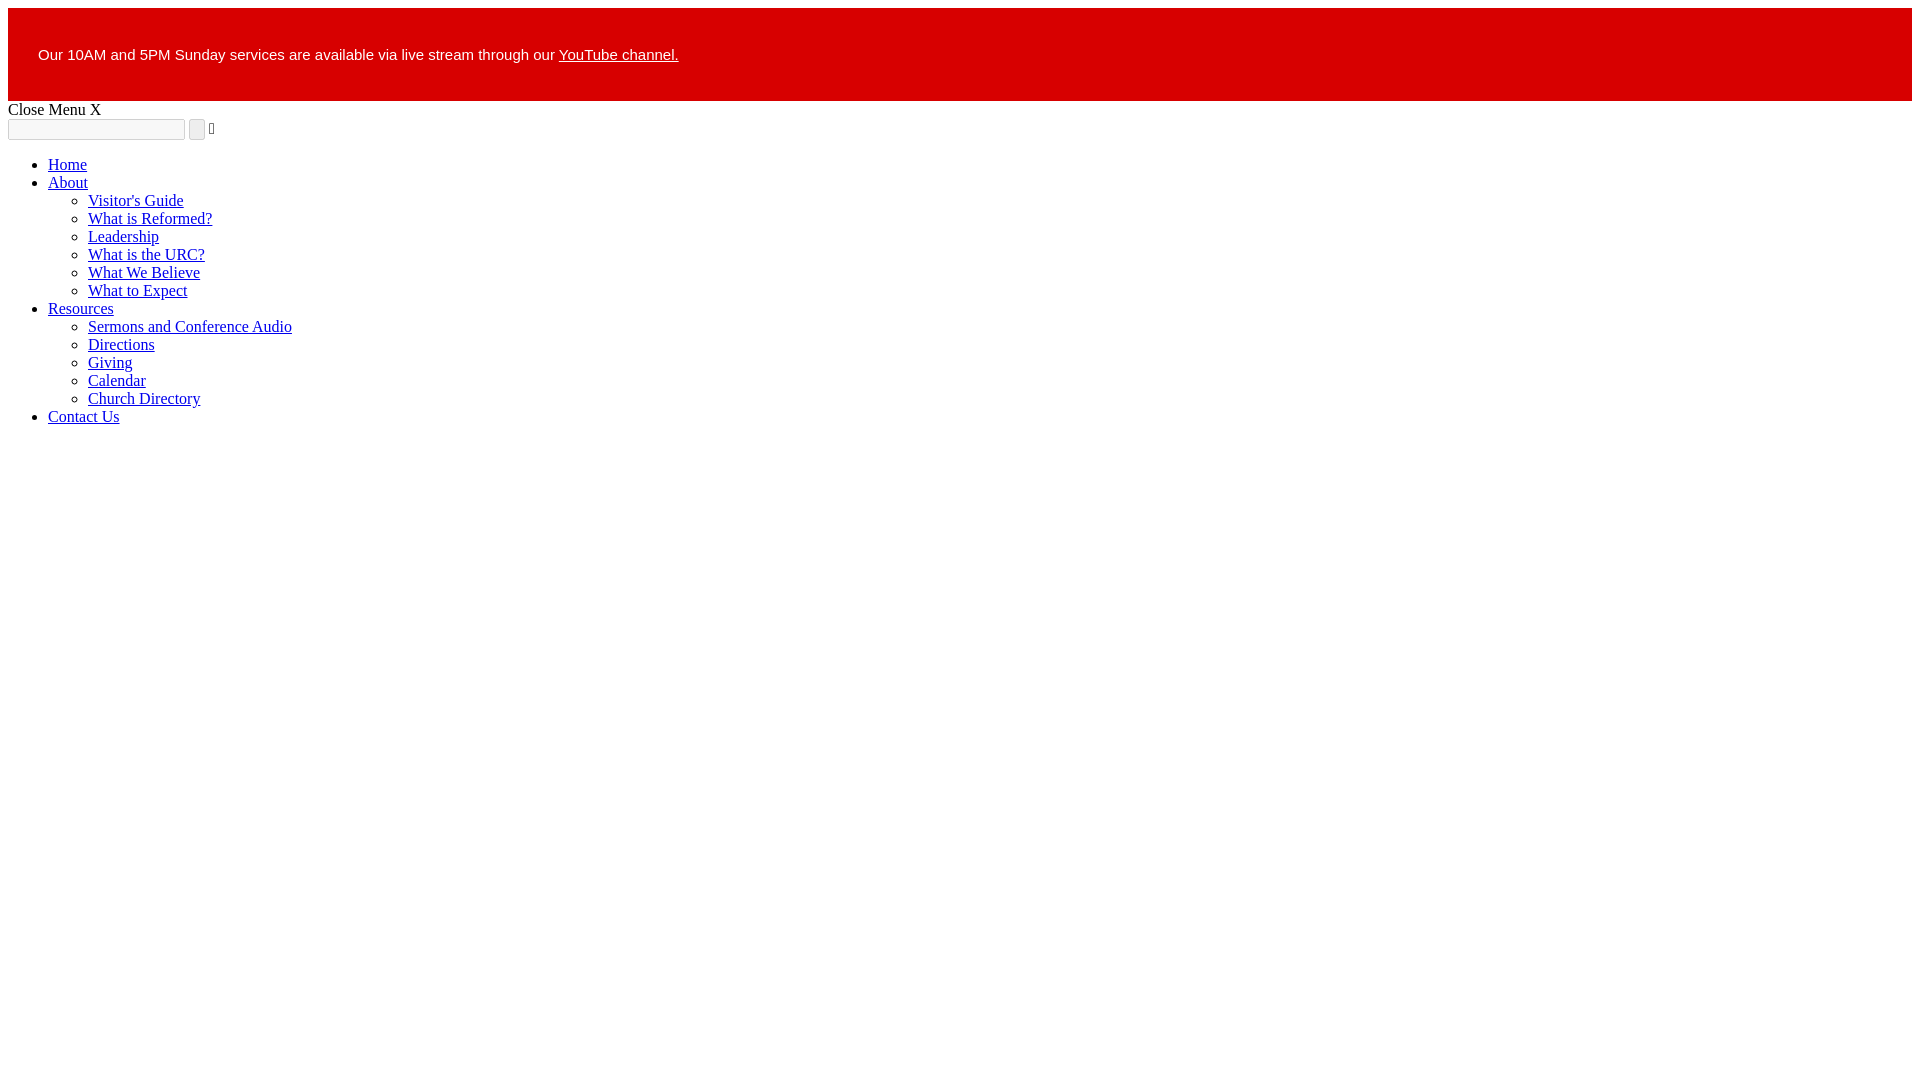 The width and height of the screenshot is (1920, 1080). Describe the element at coordinates (124, 236) in the screenshot. I see `Leadership` at that location.